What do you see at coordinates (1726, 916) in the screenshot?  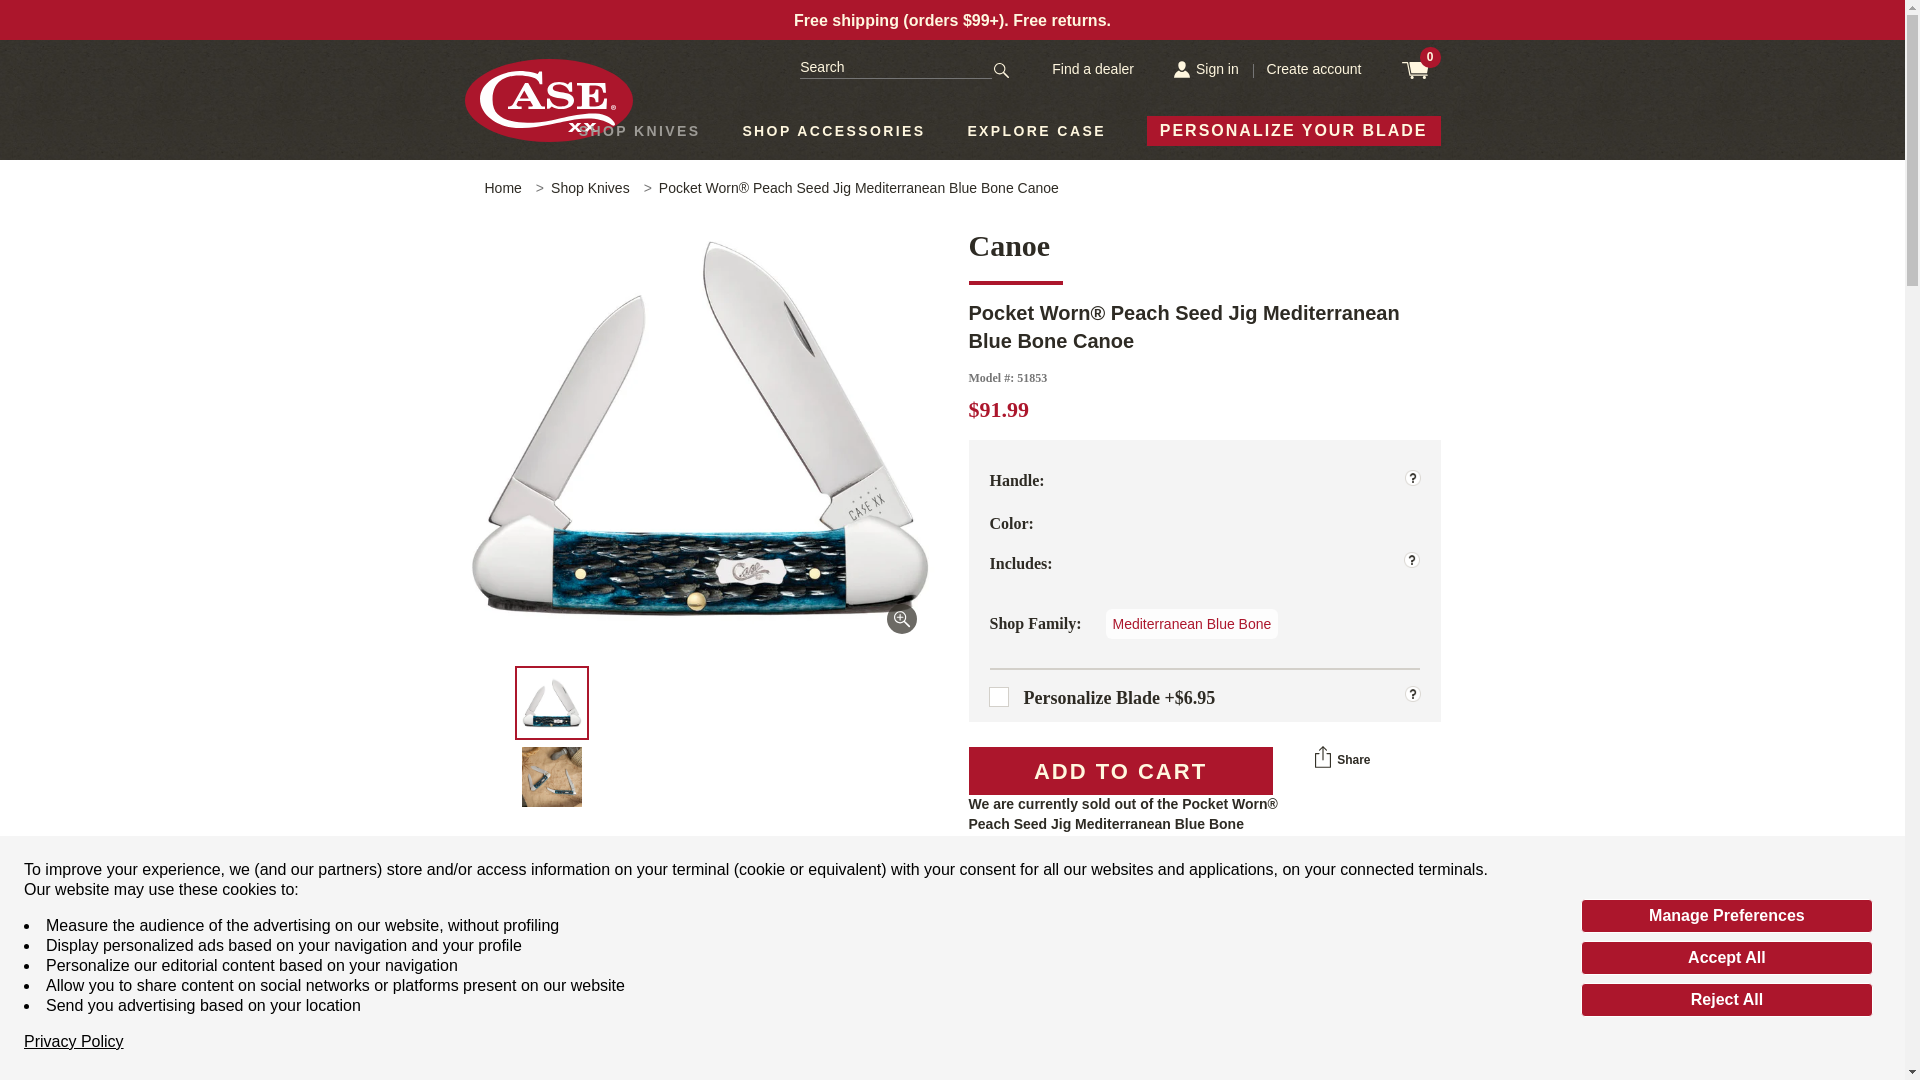 I see `Manage Preferences` at bounding box center [1726, 916].